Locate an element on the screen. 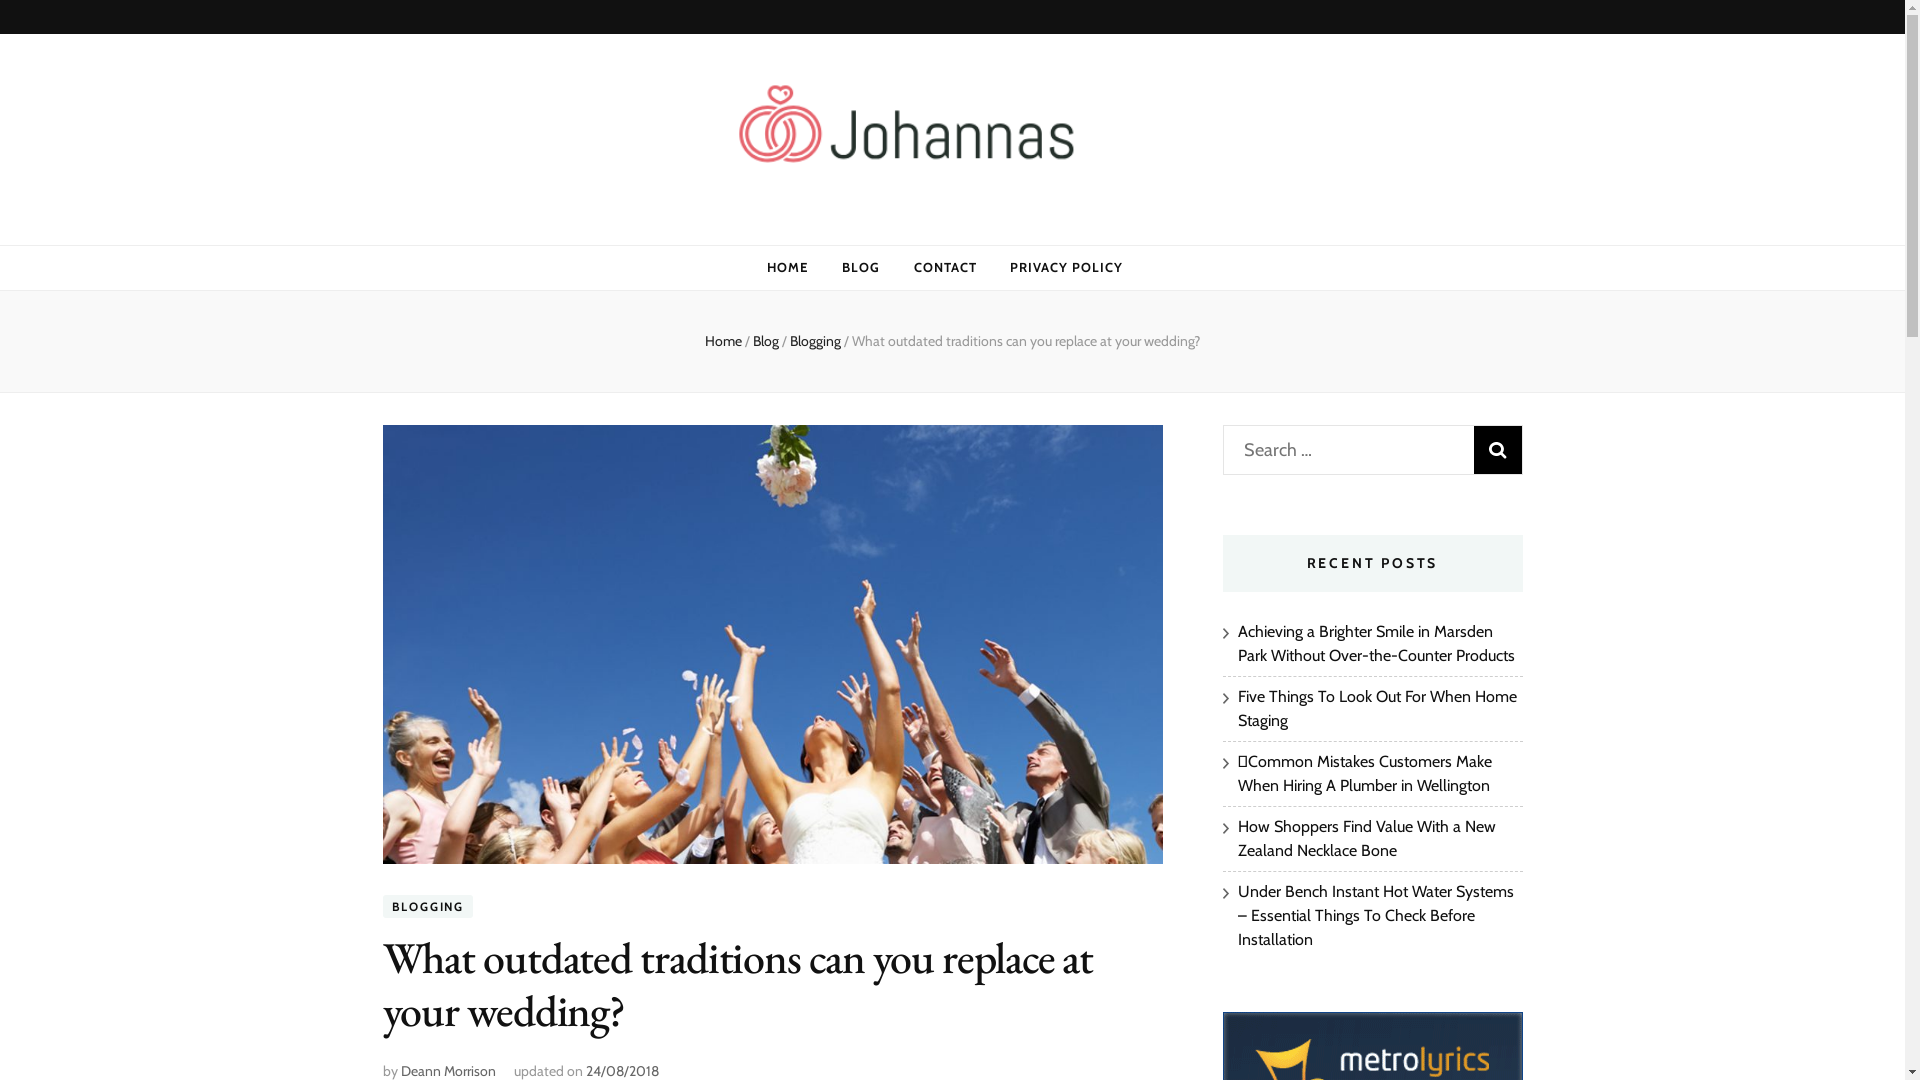 This screenshot has width=1920, height=1080. Search is located at coordinates (1498, 450).